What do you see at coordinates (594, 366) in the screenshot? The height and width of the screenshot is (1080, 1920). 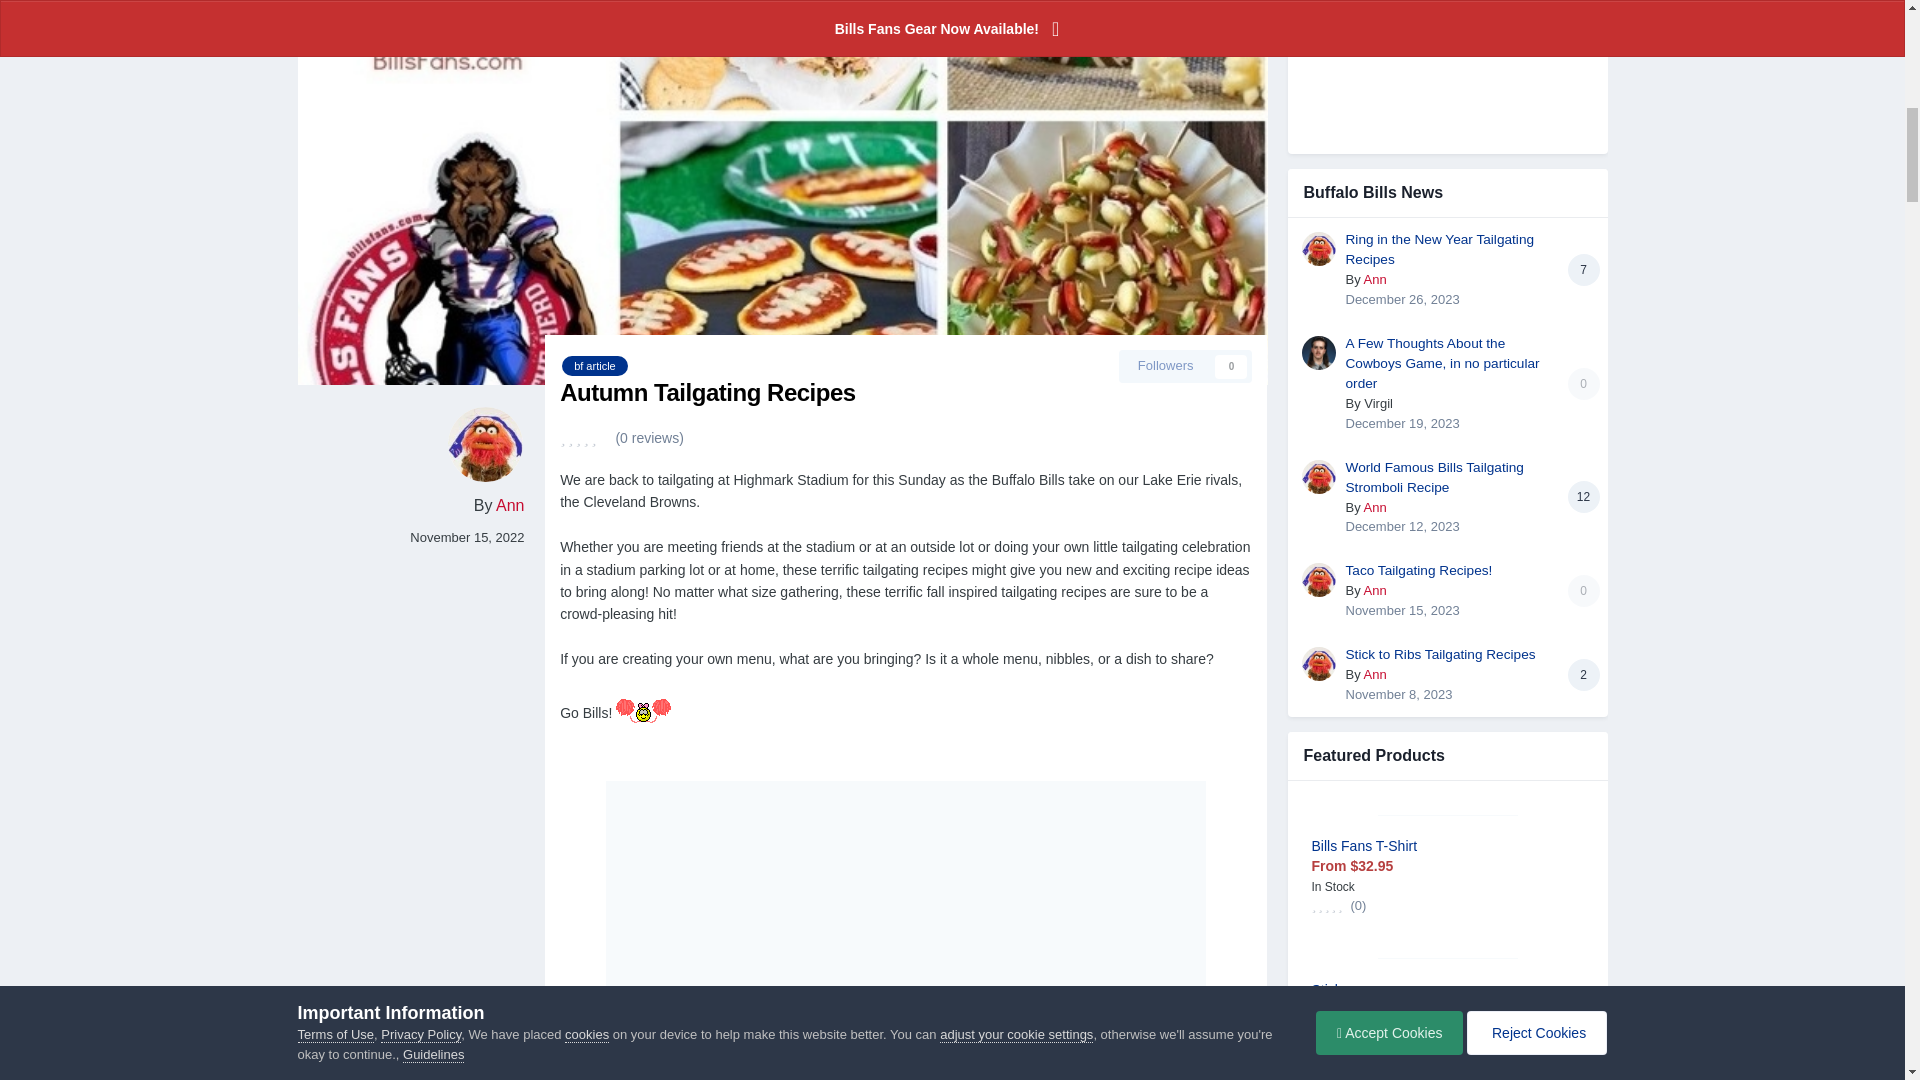 I see `Find other content tagged with 'bf article'` at bounding box center [594, 366].